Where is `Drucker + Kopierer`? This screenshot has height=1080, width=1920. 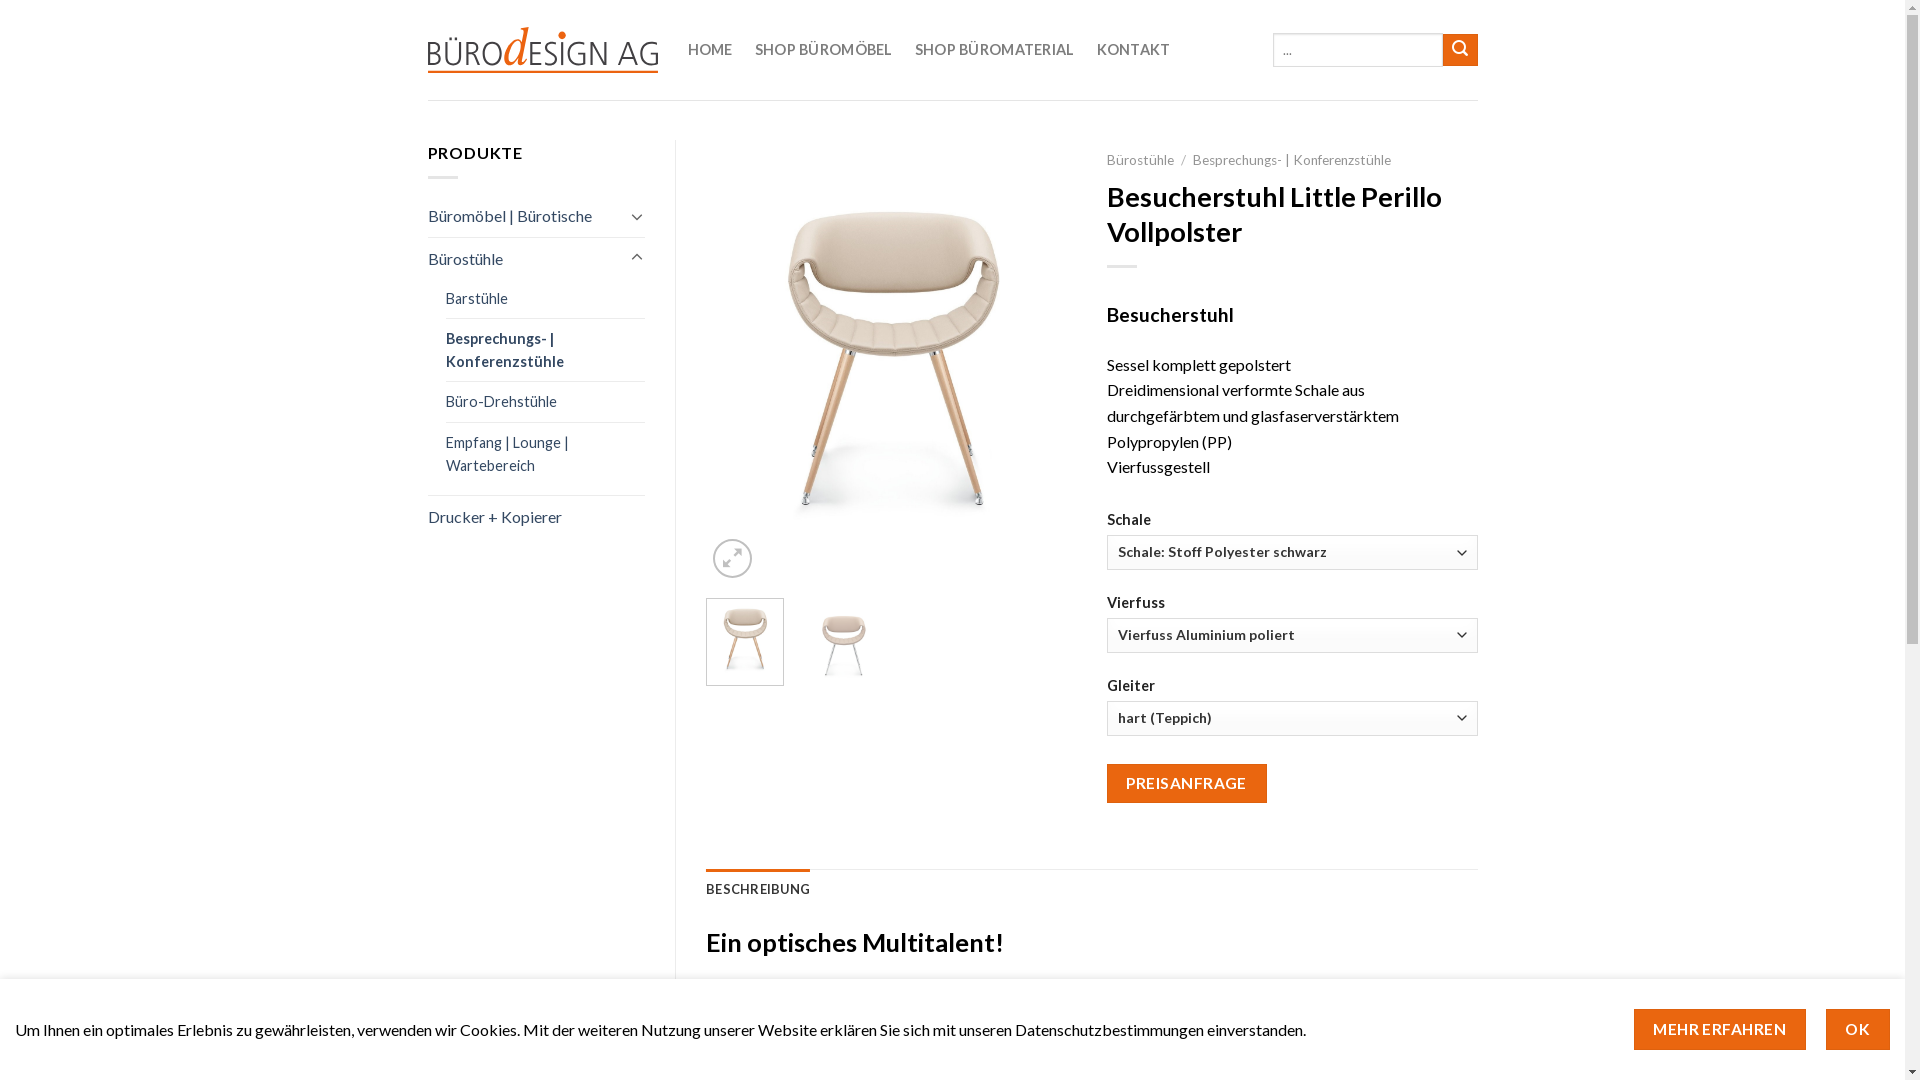 Drucker + Kopierer is located at coordinates (537, 517).